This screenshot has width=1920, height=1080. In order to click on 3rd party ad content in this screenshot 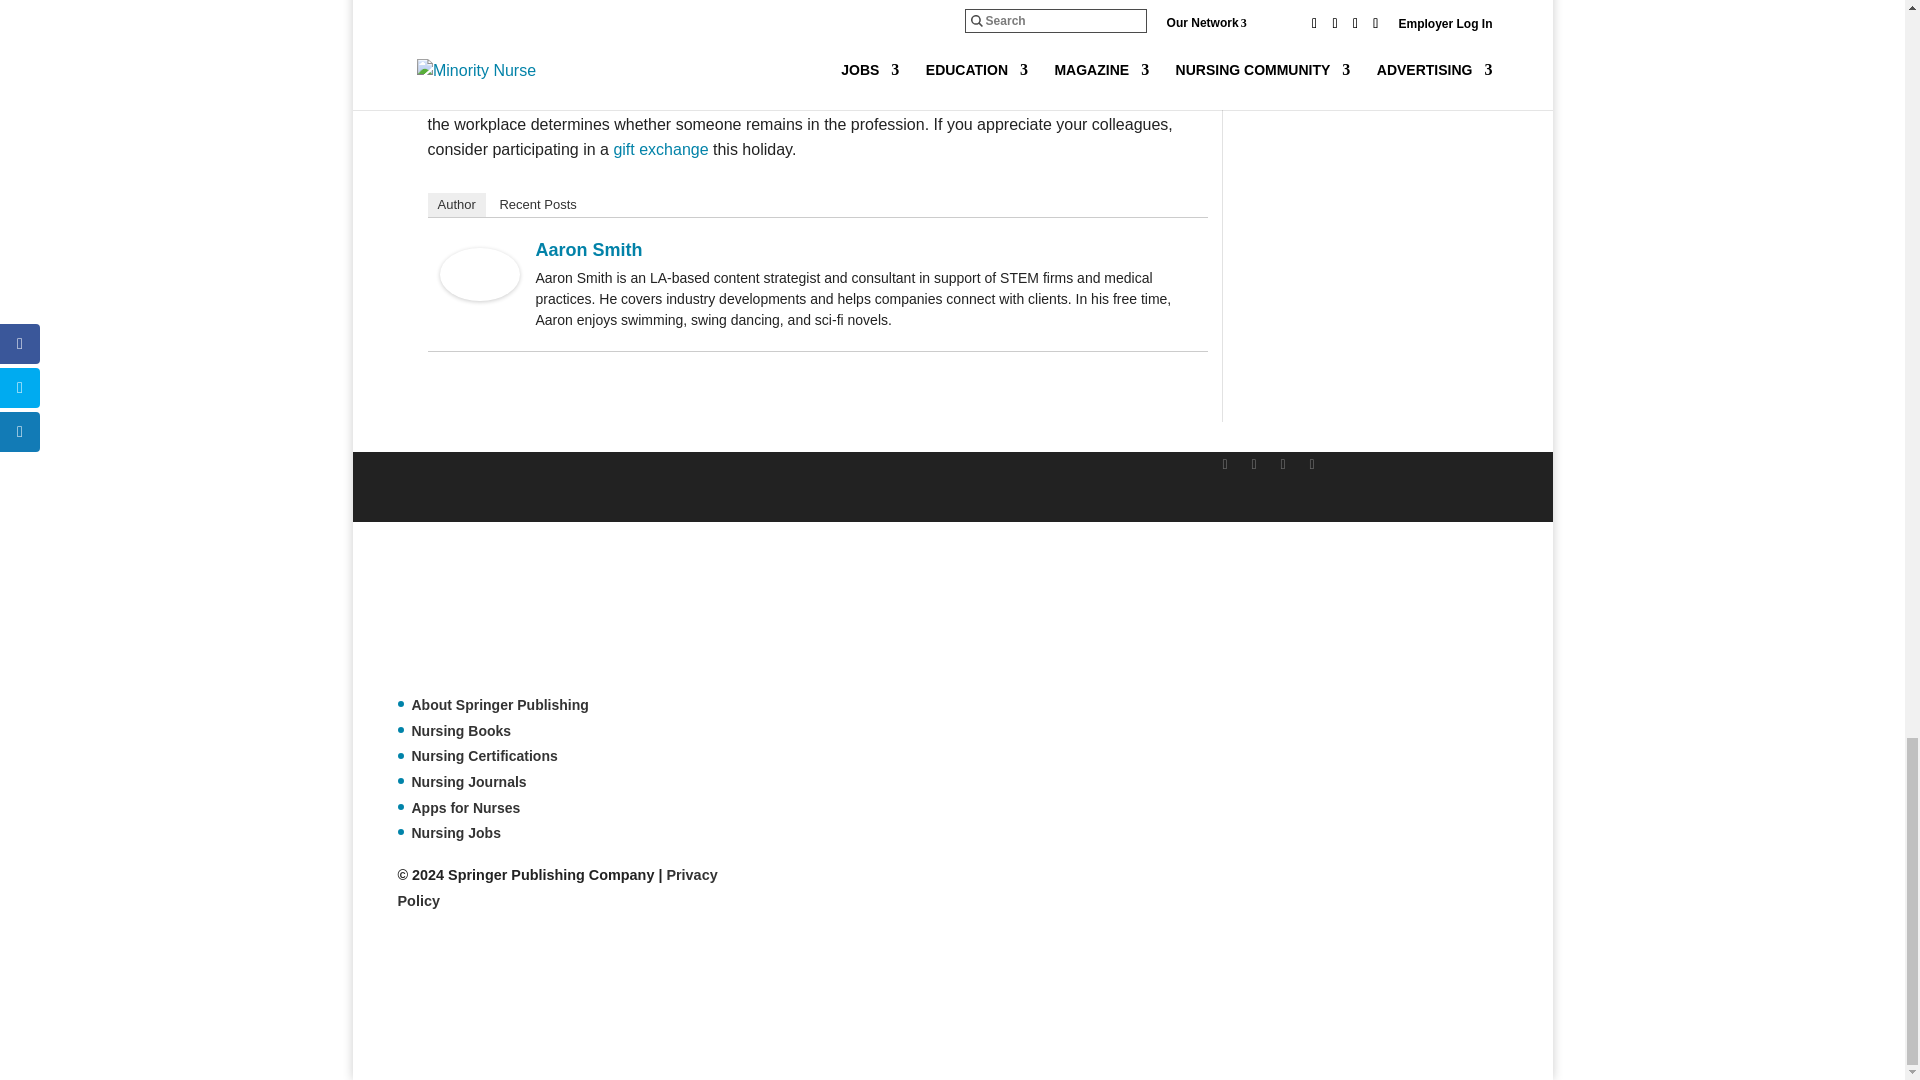, I will do `click(761, 1004)`.